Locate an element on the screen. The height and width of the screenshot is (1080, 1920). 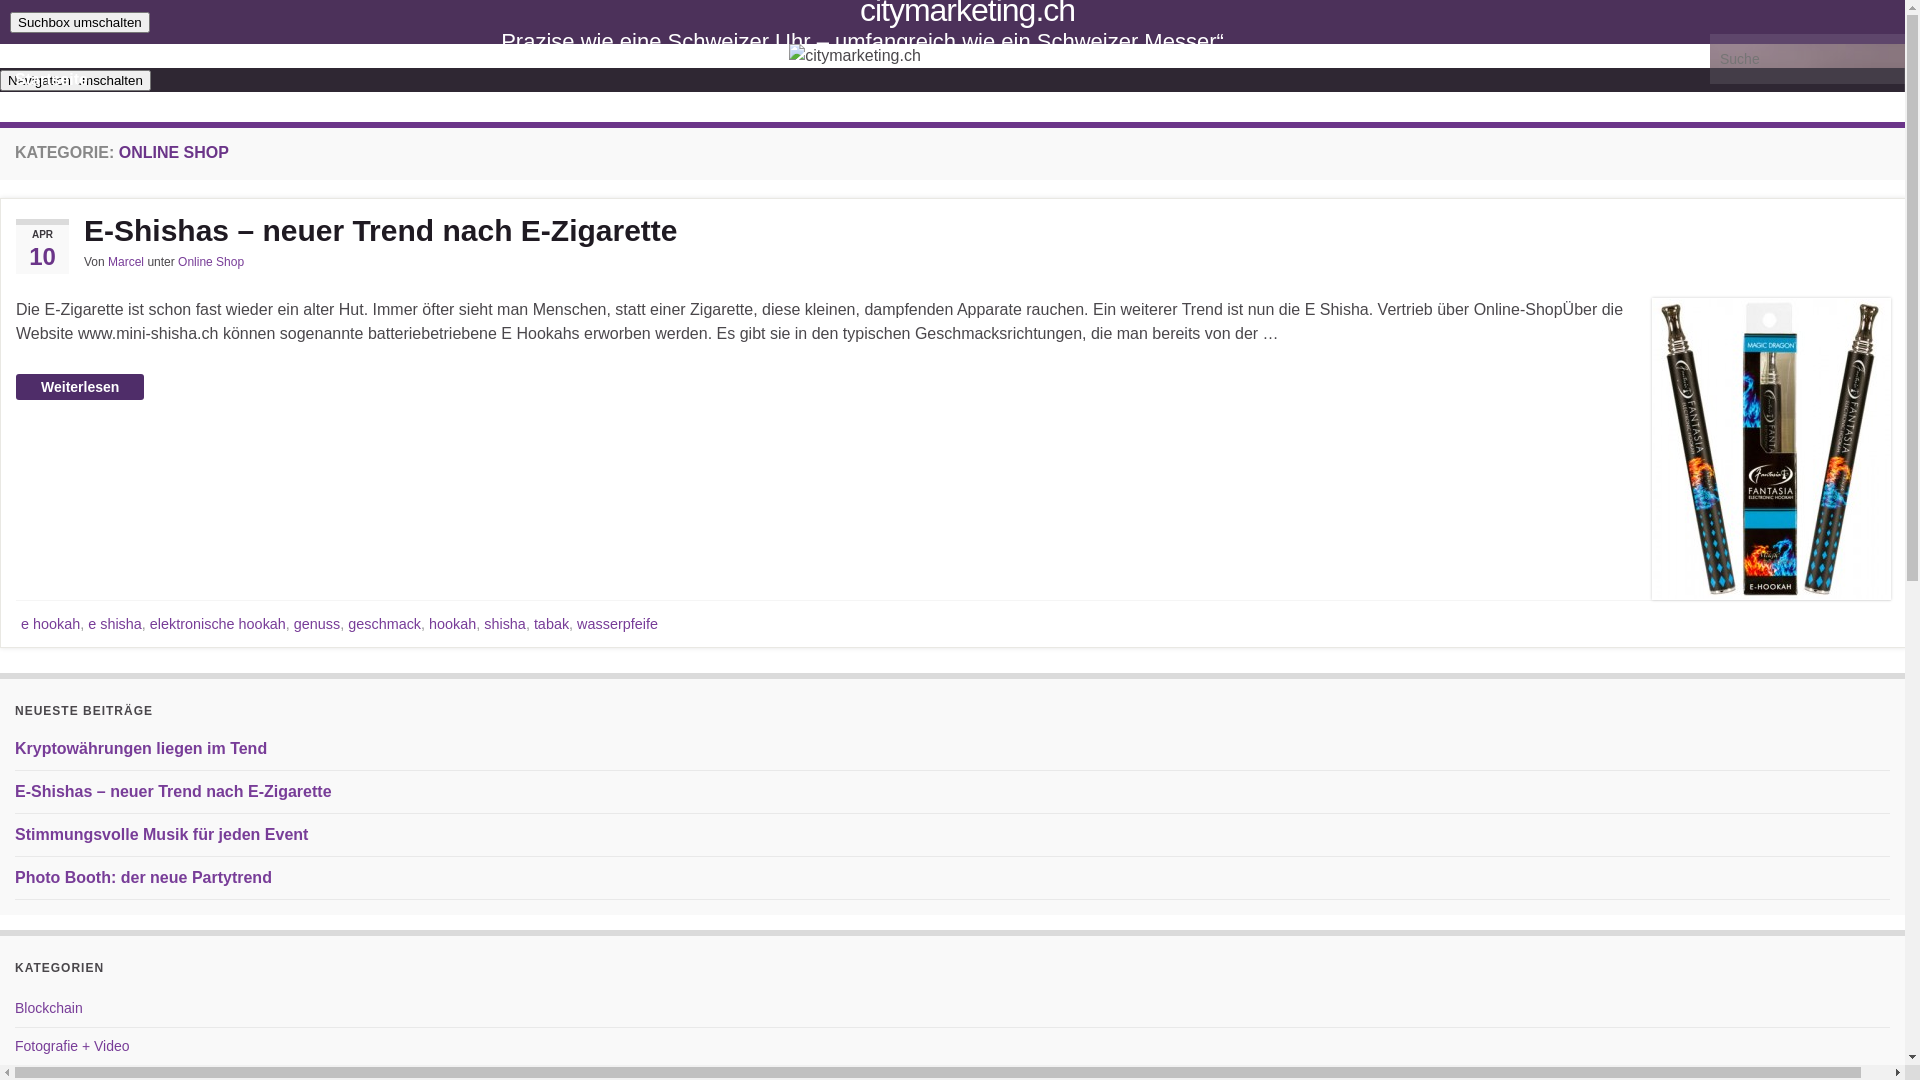
Navigation umschalten is located at coordinates (76, 80).